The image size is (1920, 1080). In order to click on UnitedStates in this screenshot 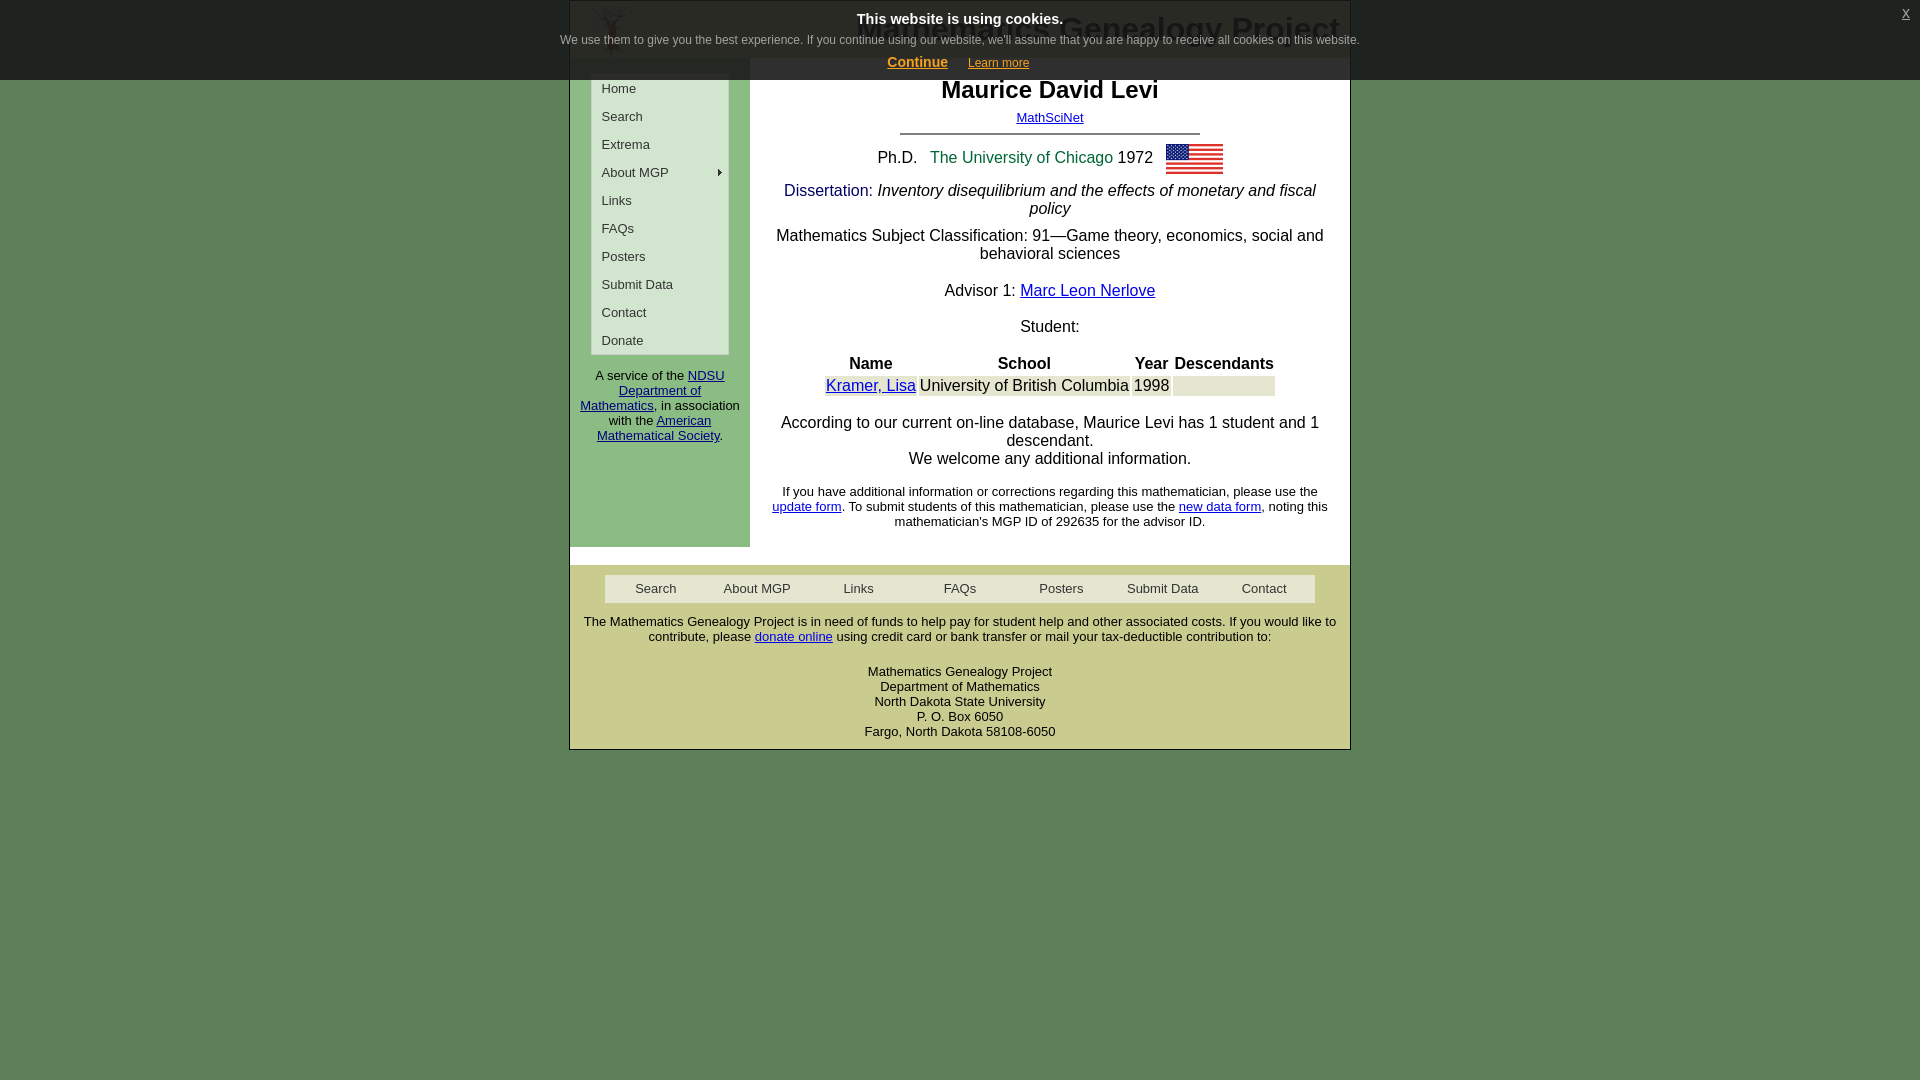, I will do `click(1194, 158)`.